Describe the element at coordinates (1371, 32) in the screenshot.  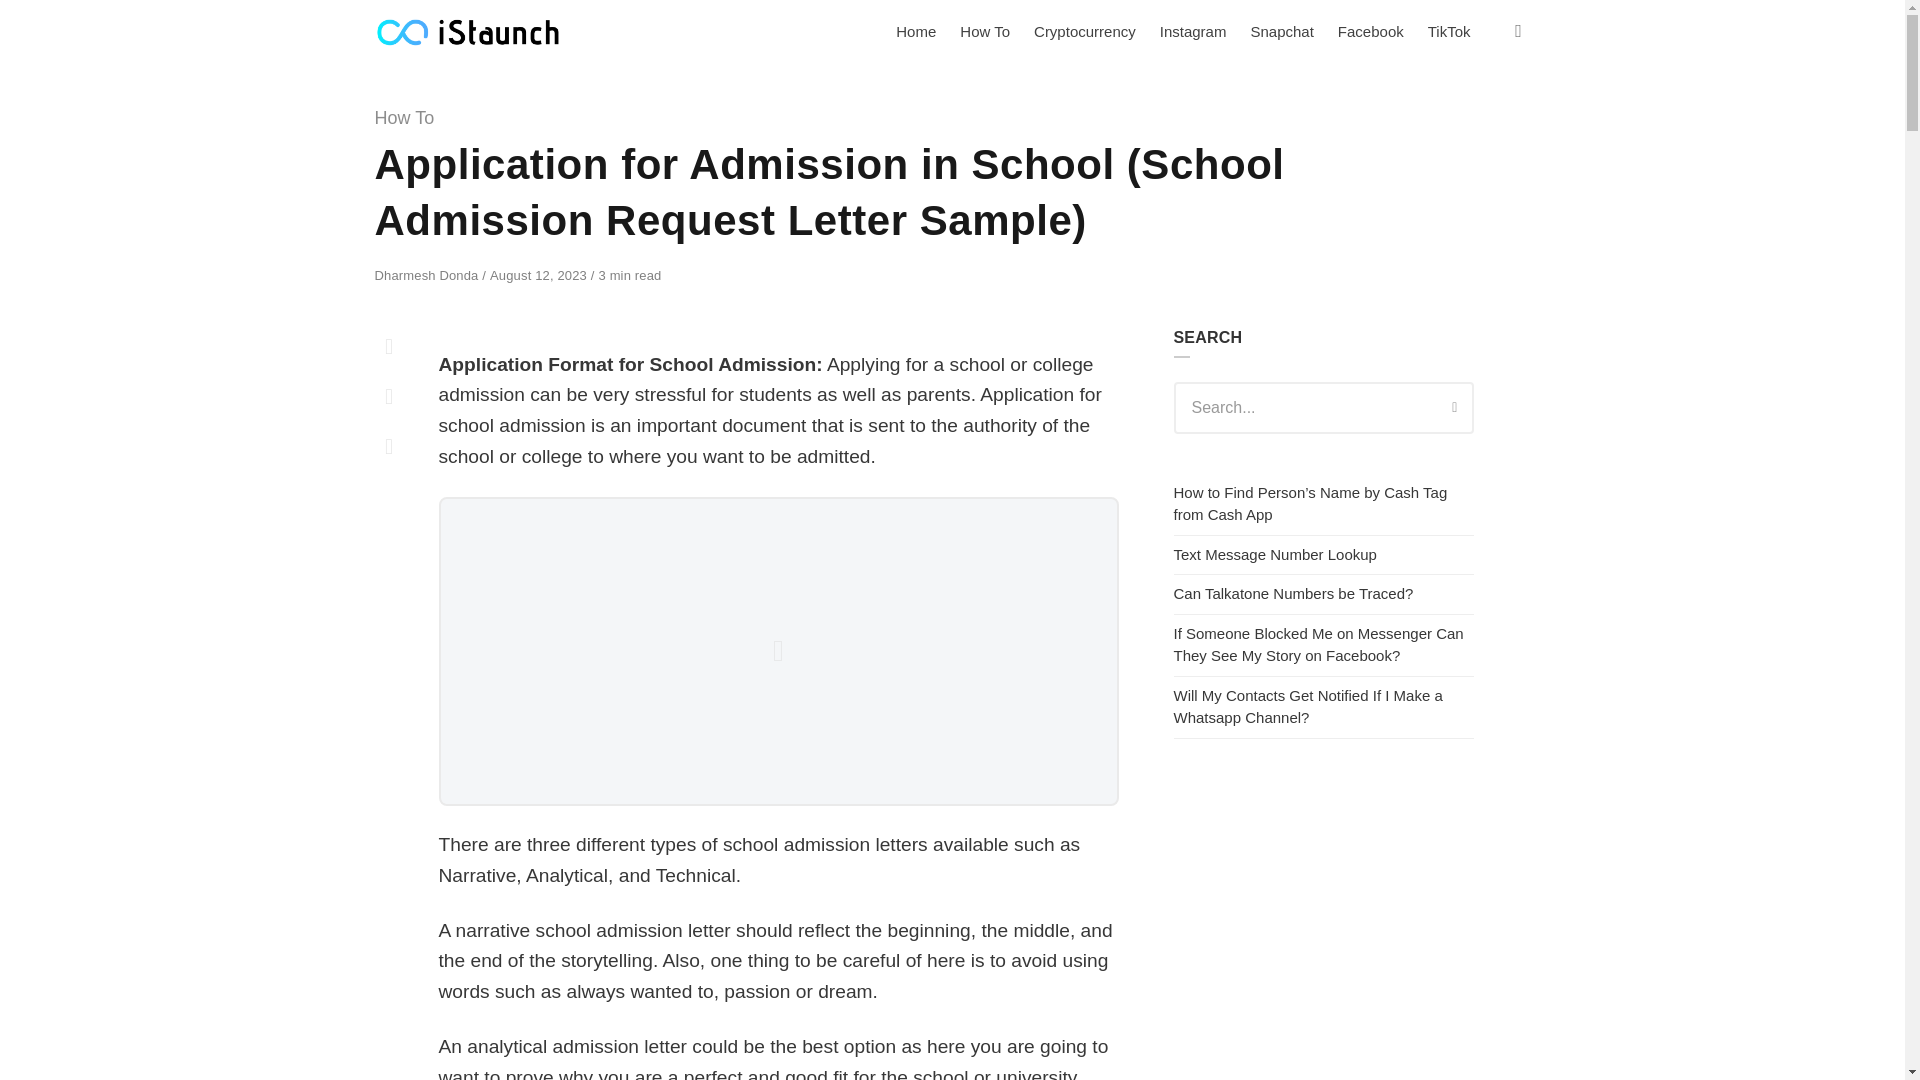
I see `Facebook` at that location.